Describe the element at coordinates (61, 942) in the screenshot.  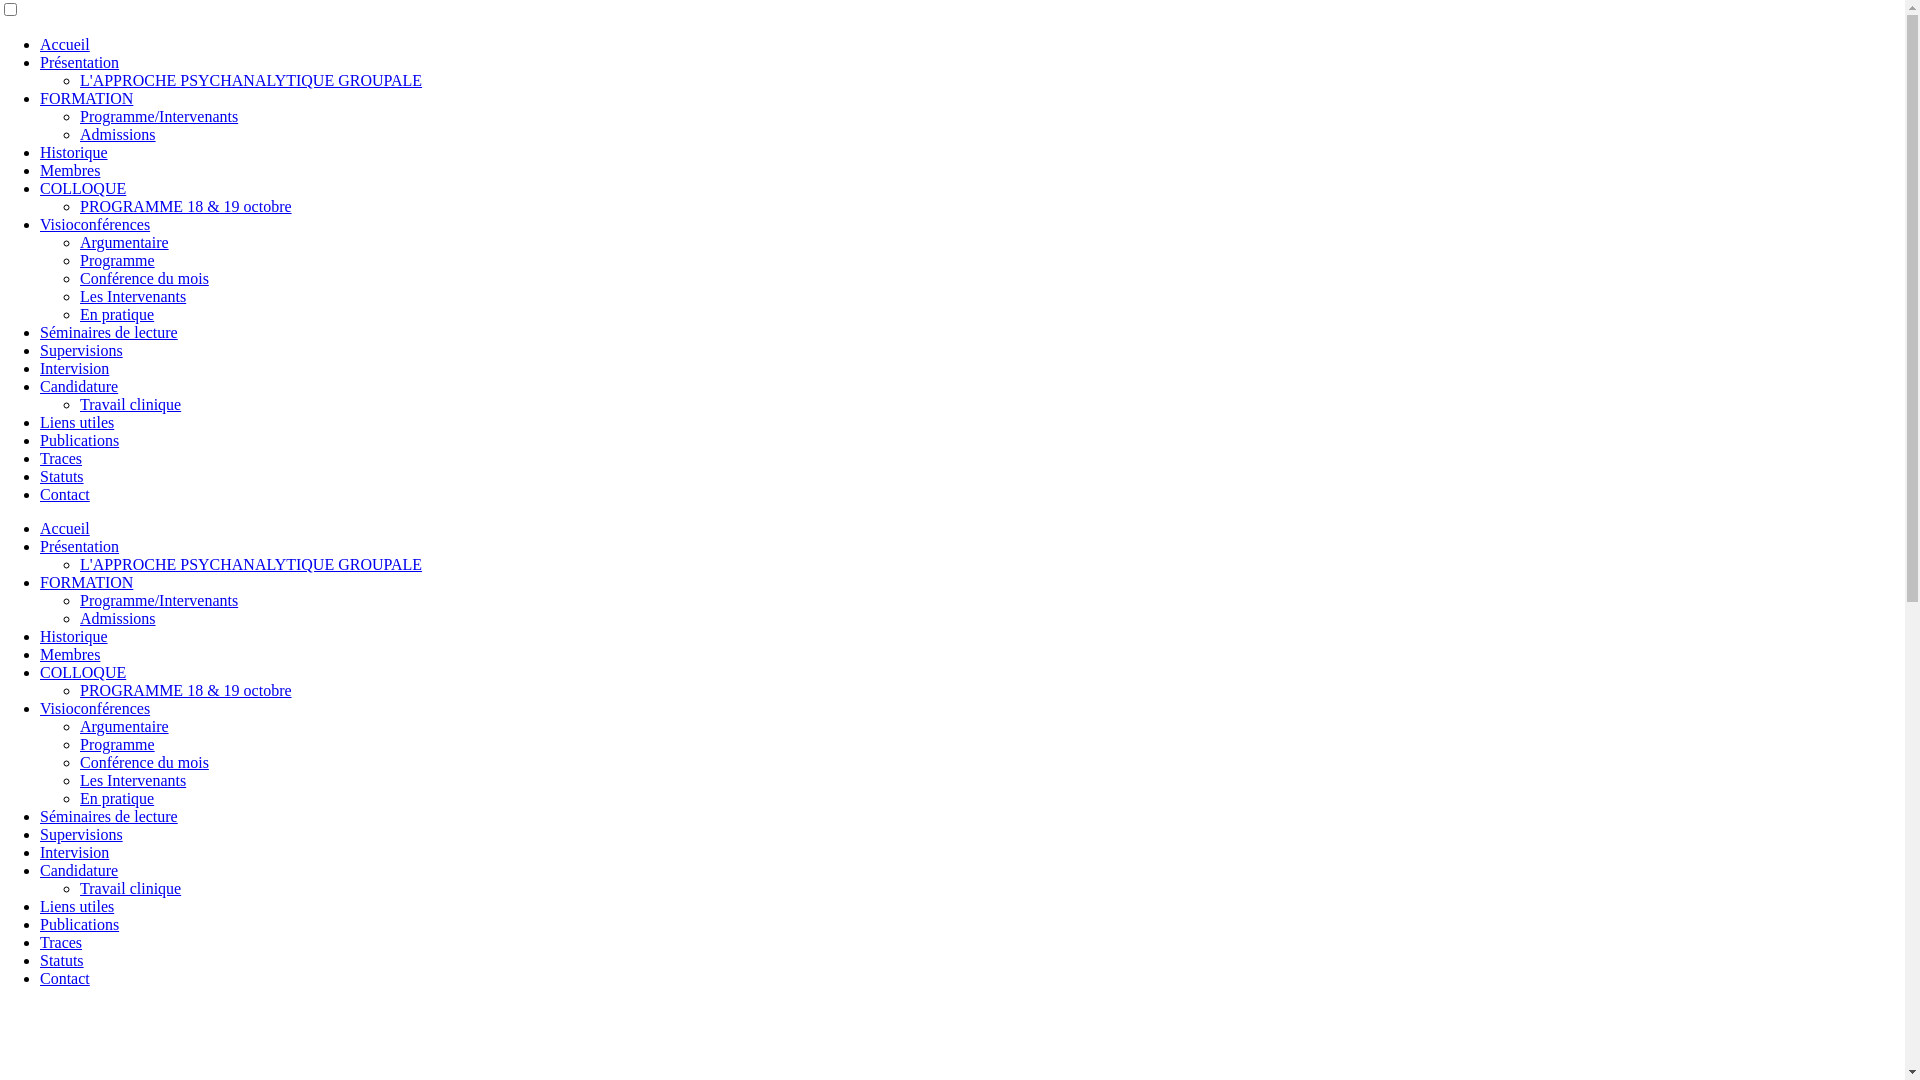
I see `Traces` at that location.